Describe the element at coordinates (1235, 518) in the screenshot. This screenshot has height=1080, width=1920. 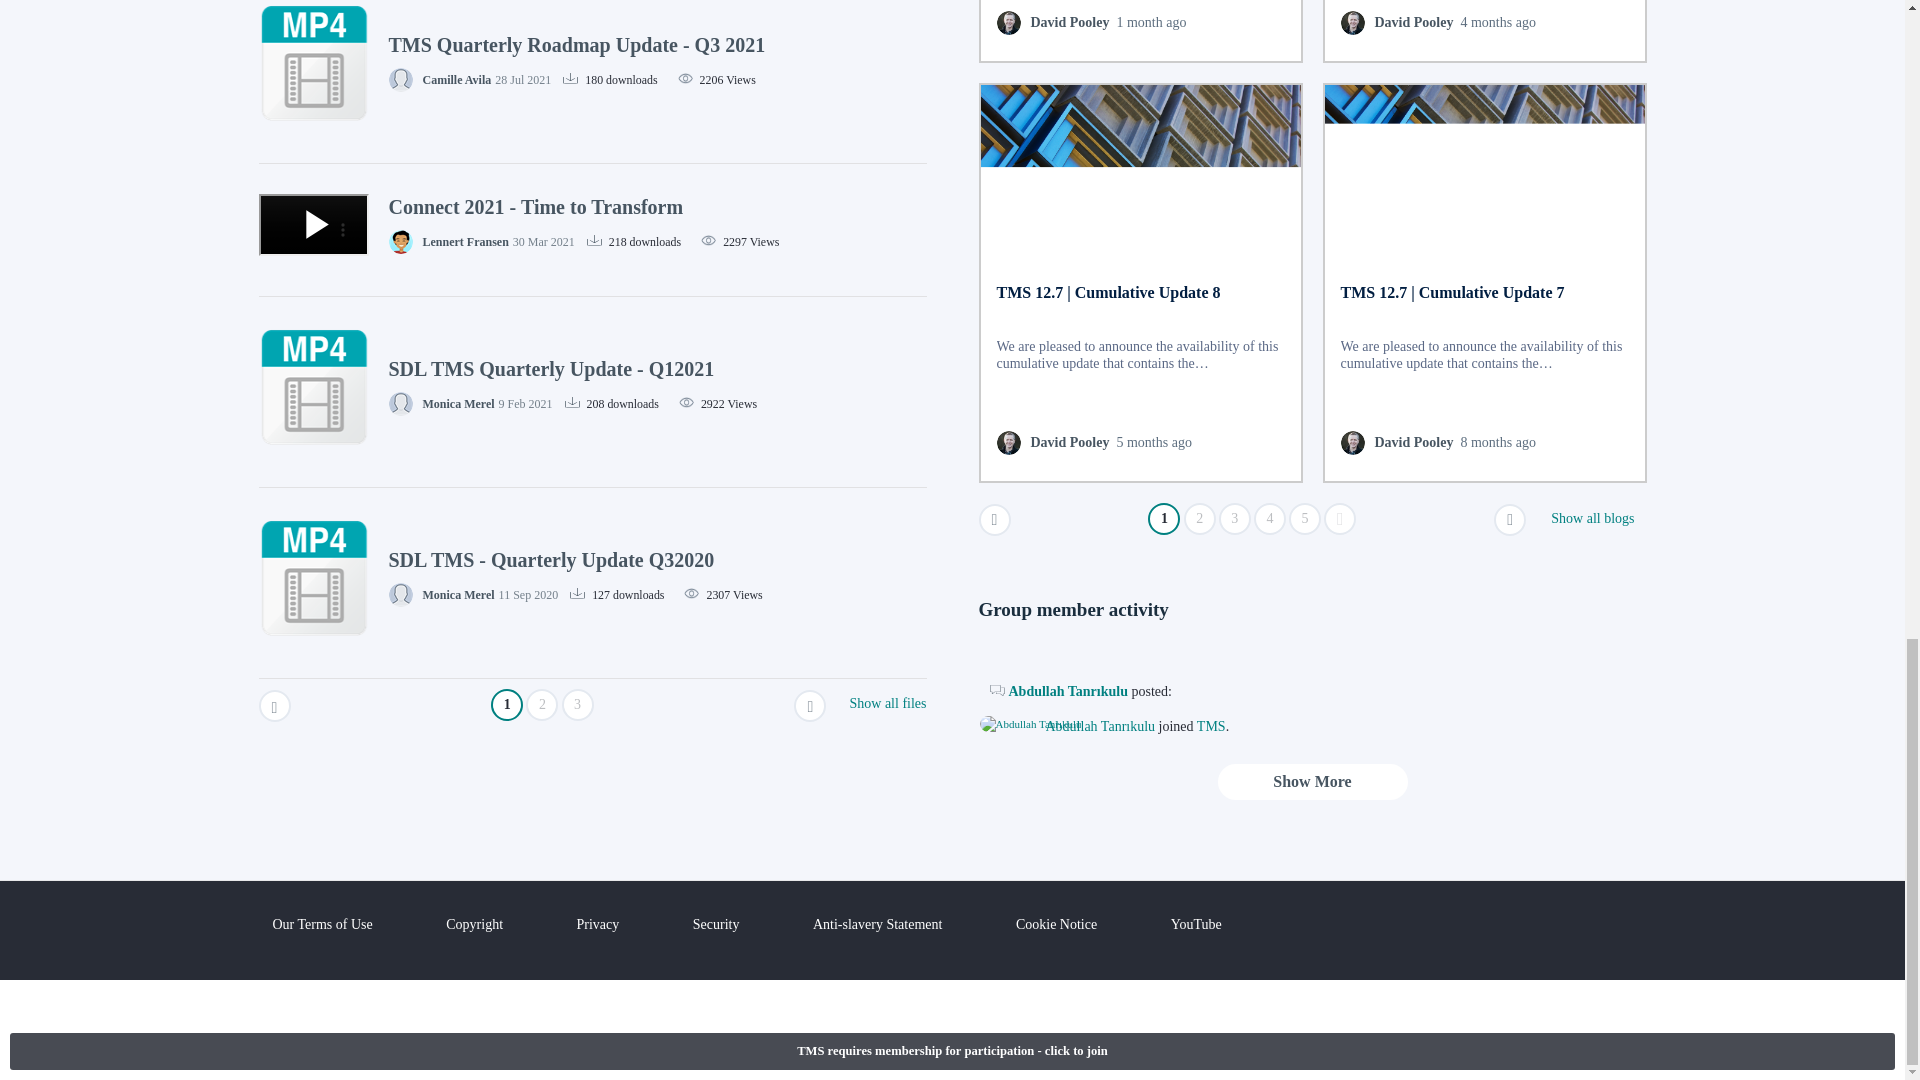
I see `Go to page 3` at that location.